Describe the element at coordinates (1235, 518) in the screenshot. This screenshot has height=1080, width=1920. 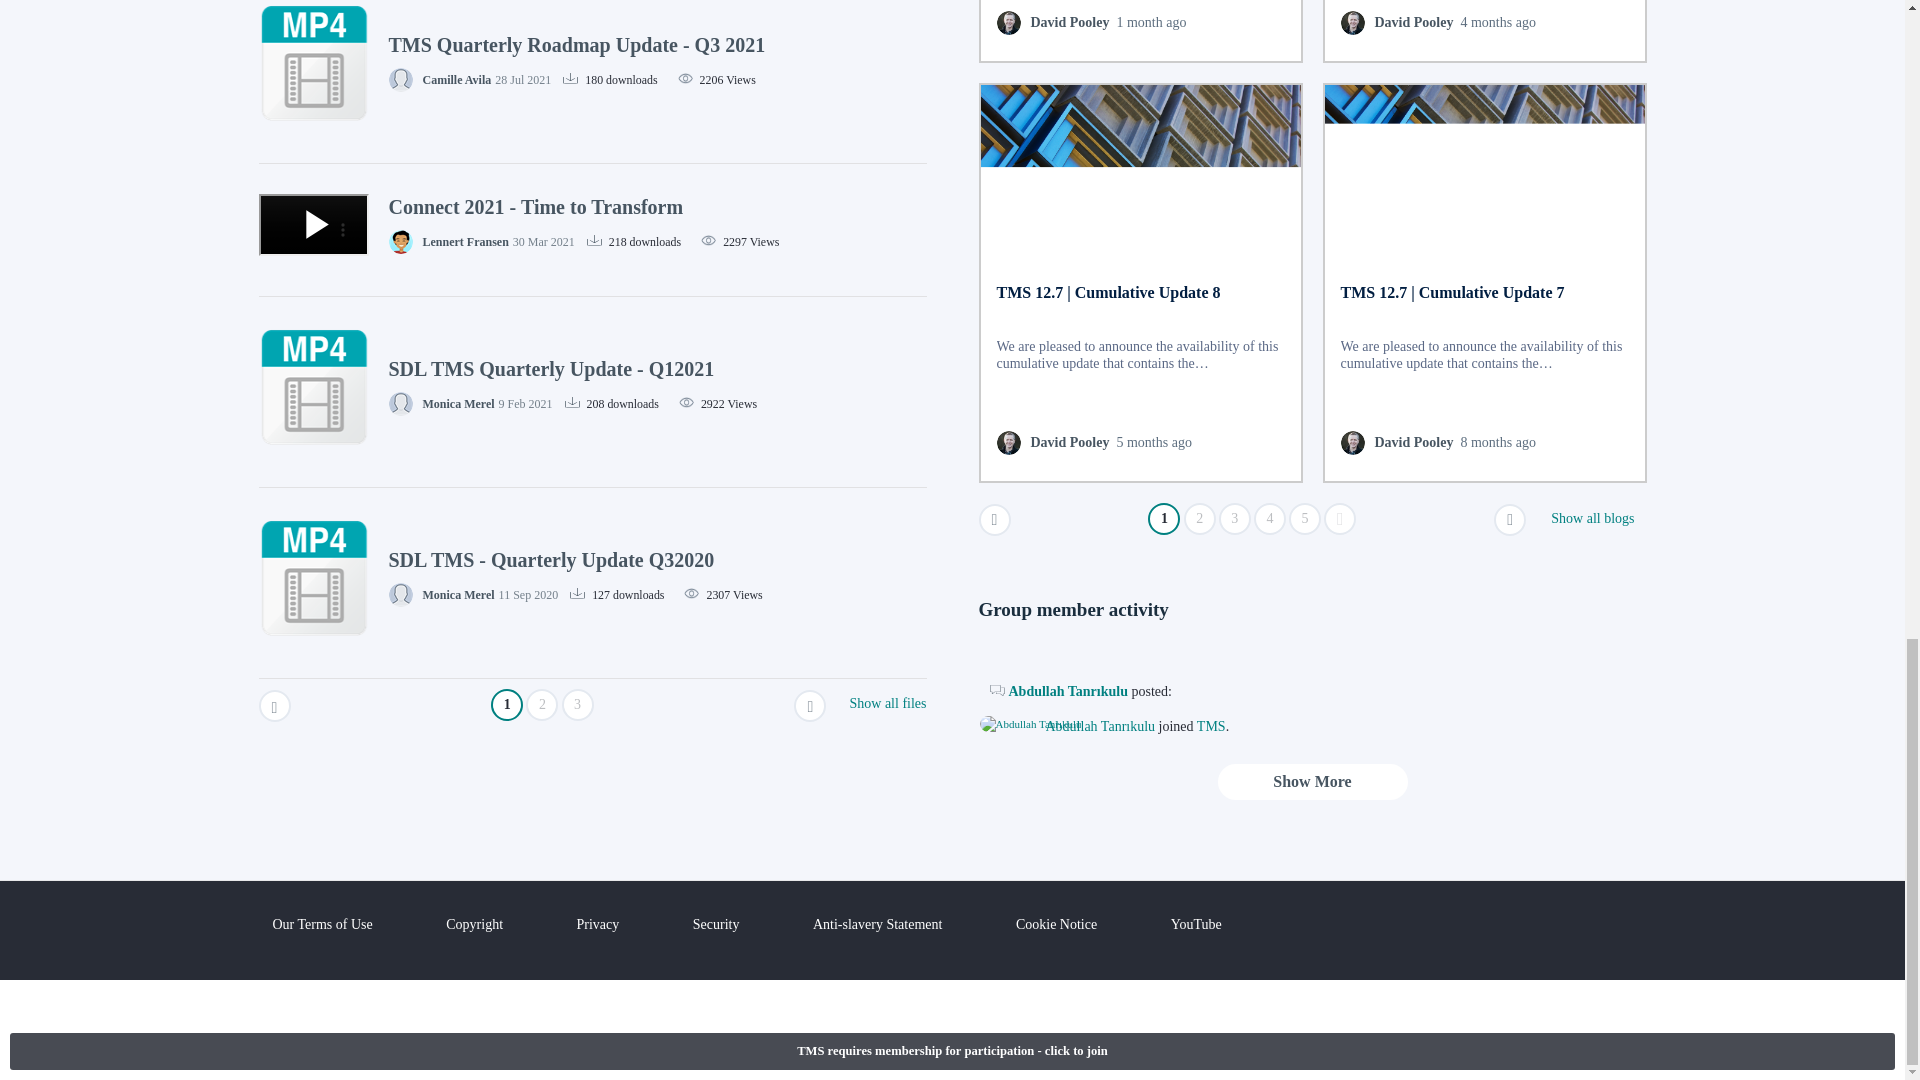
I see `Go to page 3` at that location.